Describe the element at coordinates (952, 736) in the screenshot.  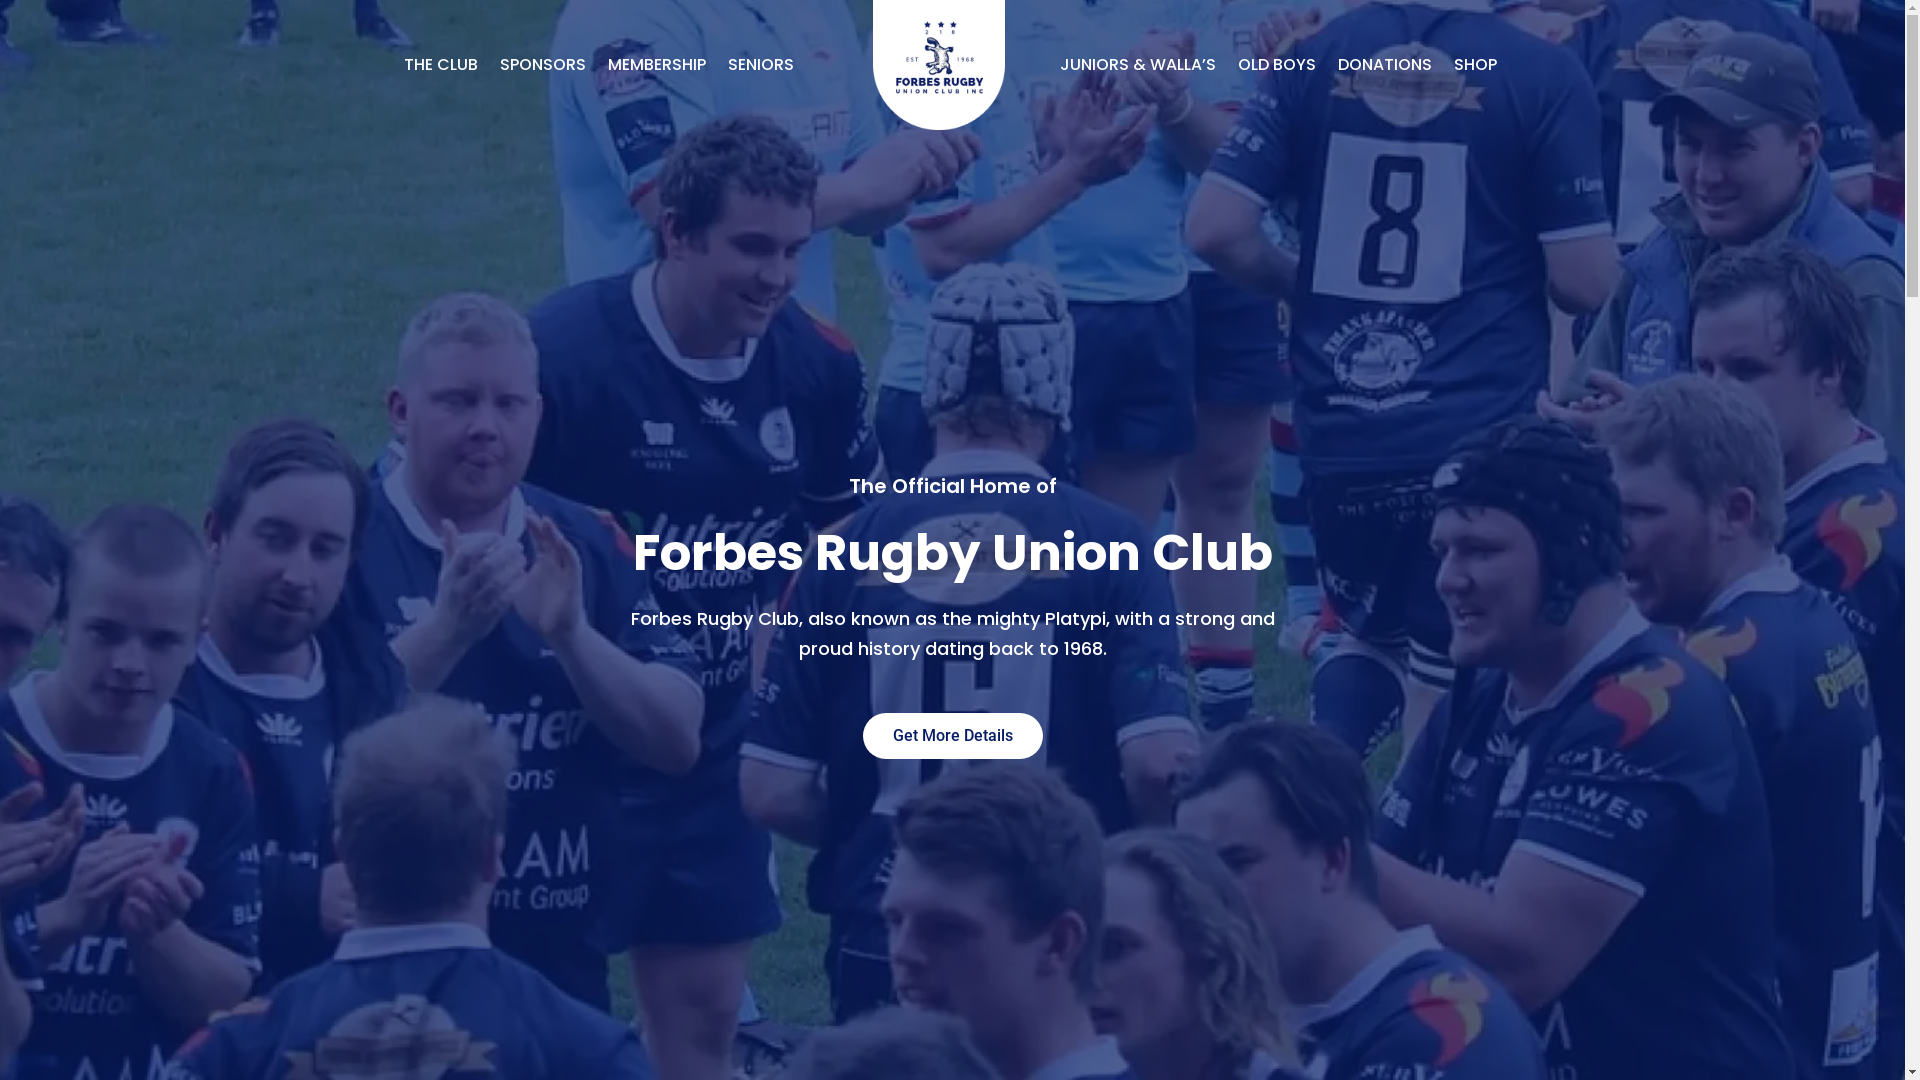
I see `Get More Details` at that location.